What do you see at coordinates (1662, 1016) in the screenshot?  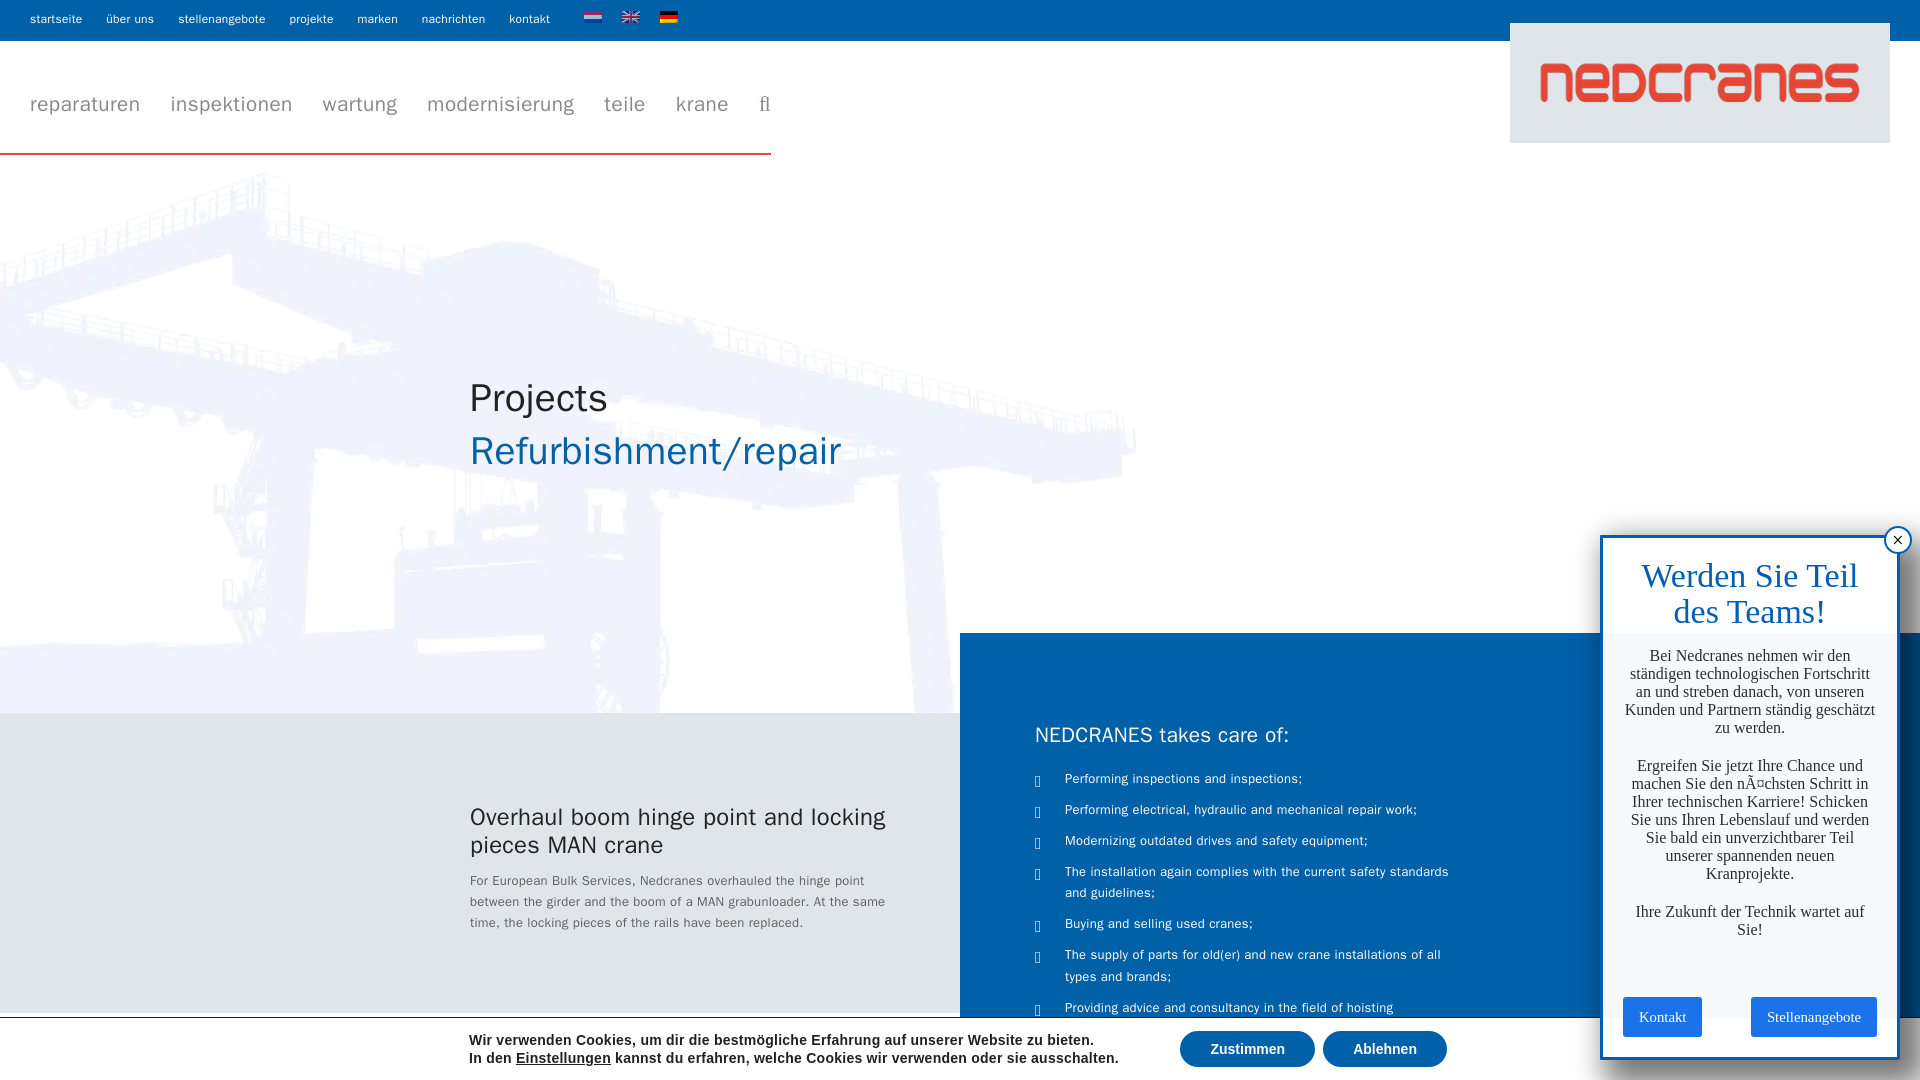 I see `Website besuchen` at bounding box center [1662, 1016].